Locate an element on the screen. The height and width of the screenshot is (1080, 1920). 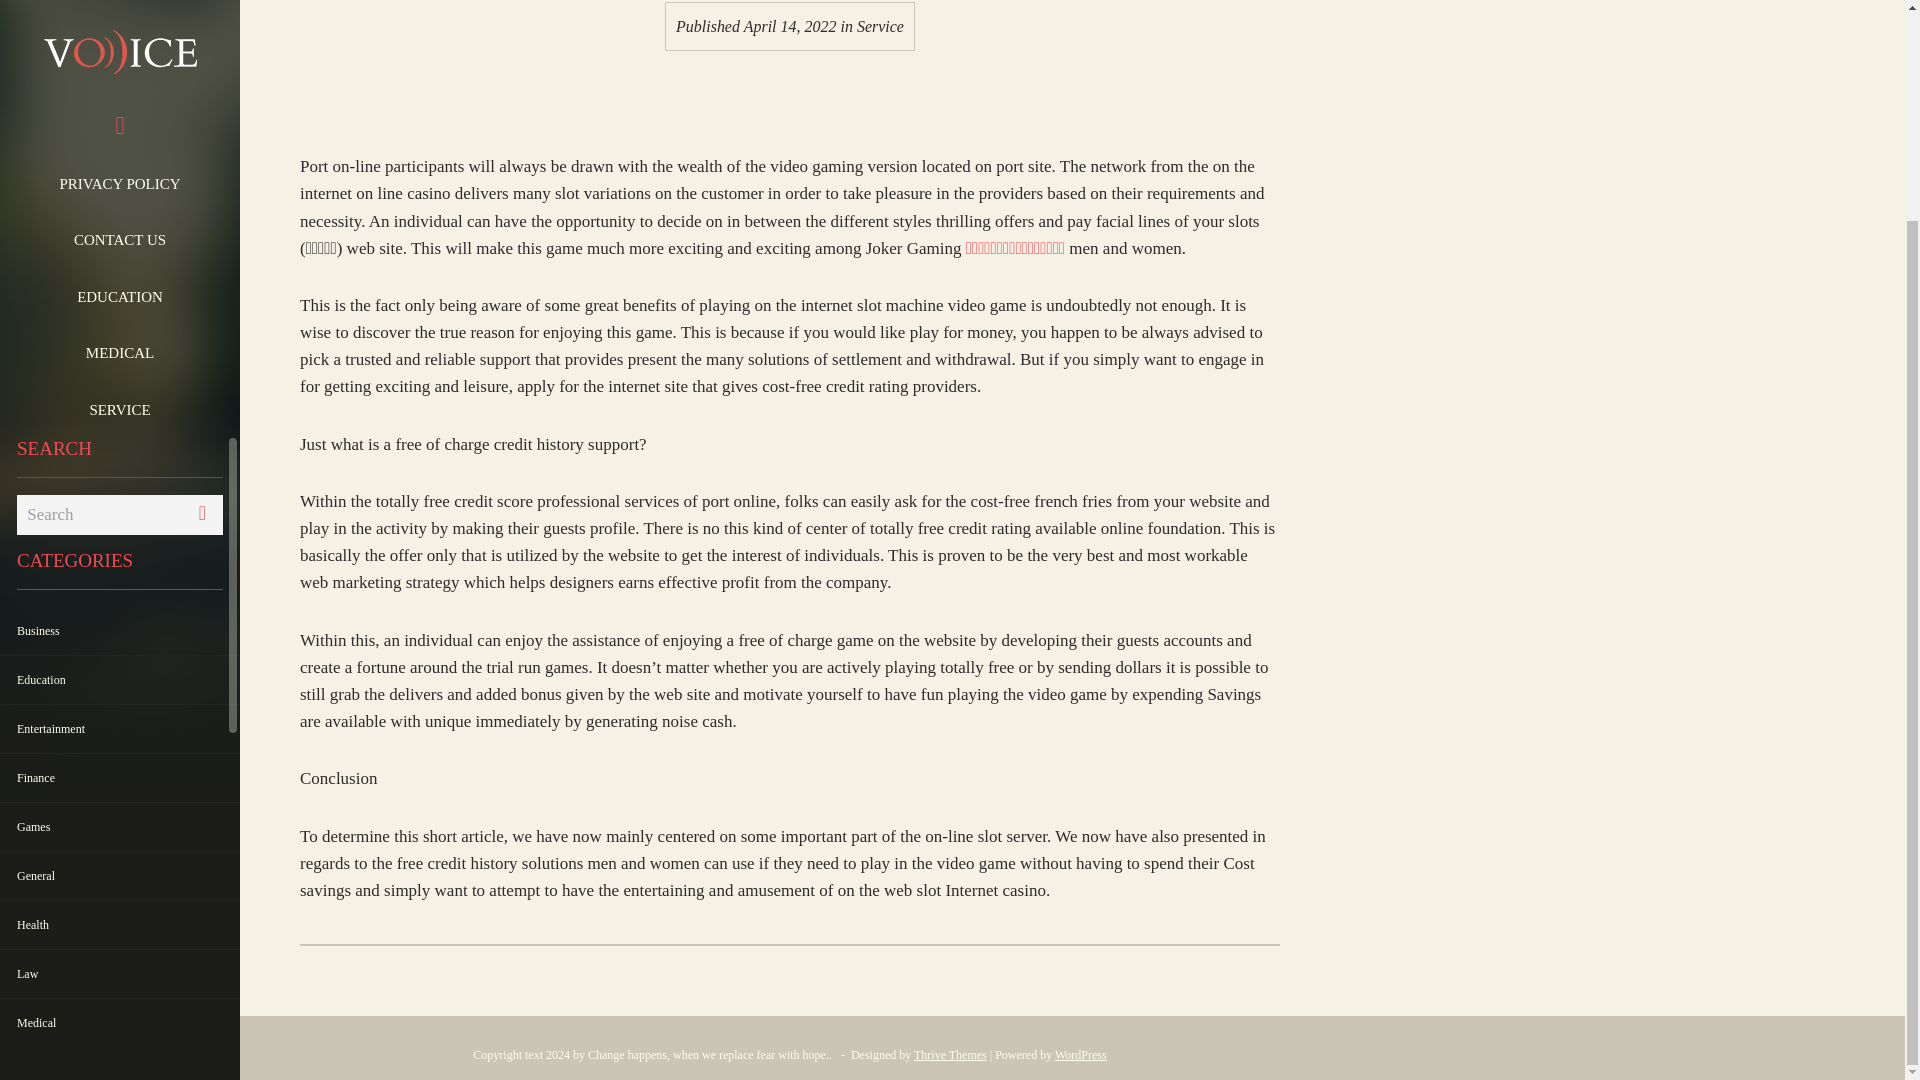
Finance is located at coordinates (36, 513).